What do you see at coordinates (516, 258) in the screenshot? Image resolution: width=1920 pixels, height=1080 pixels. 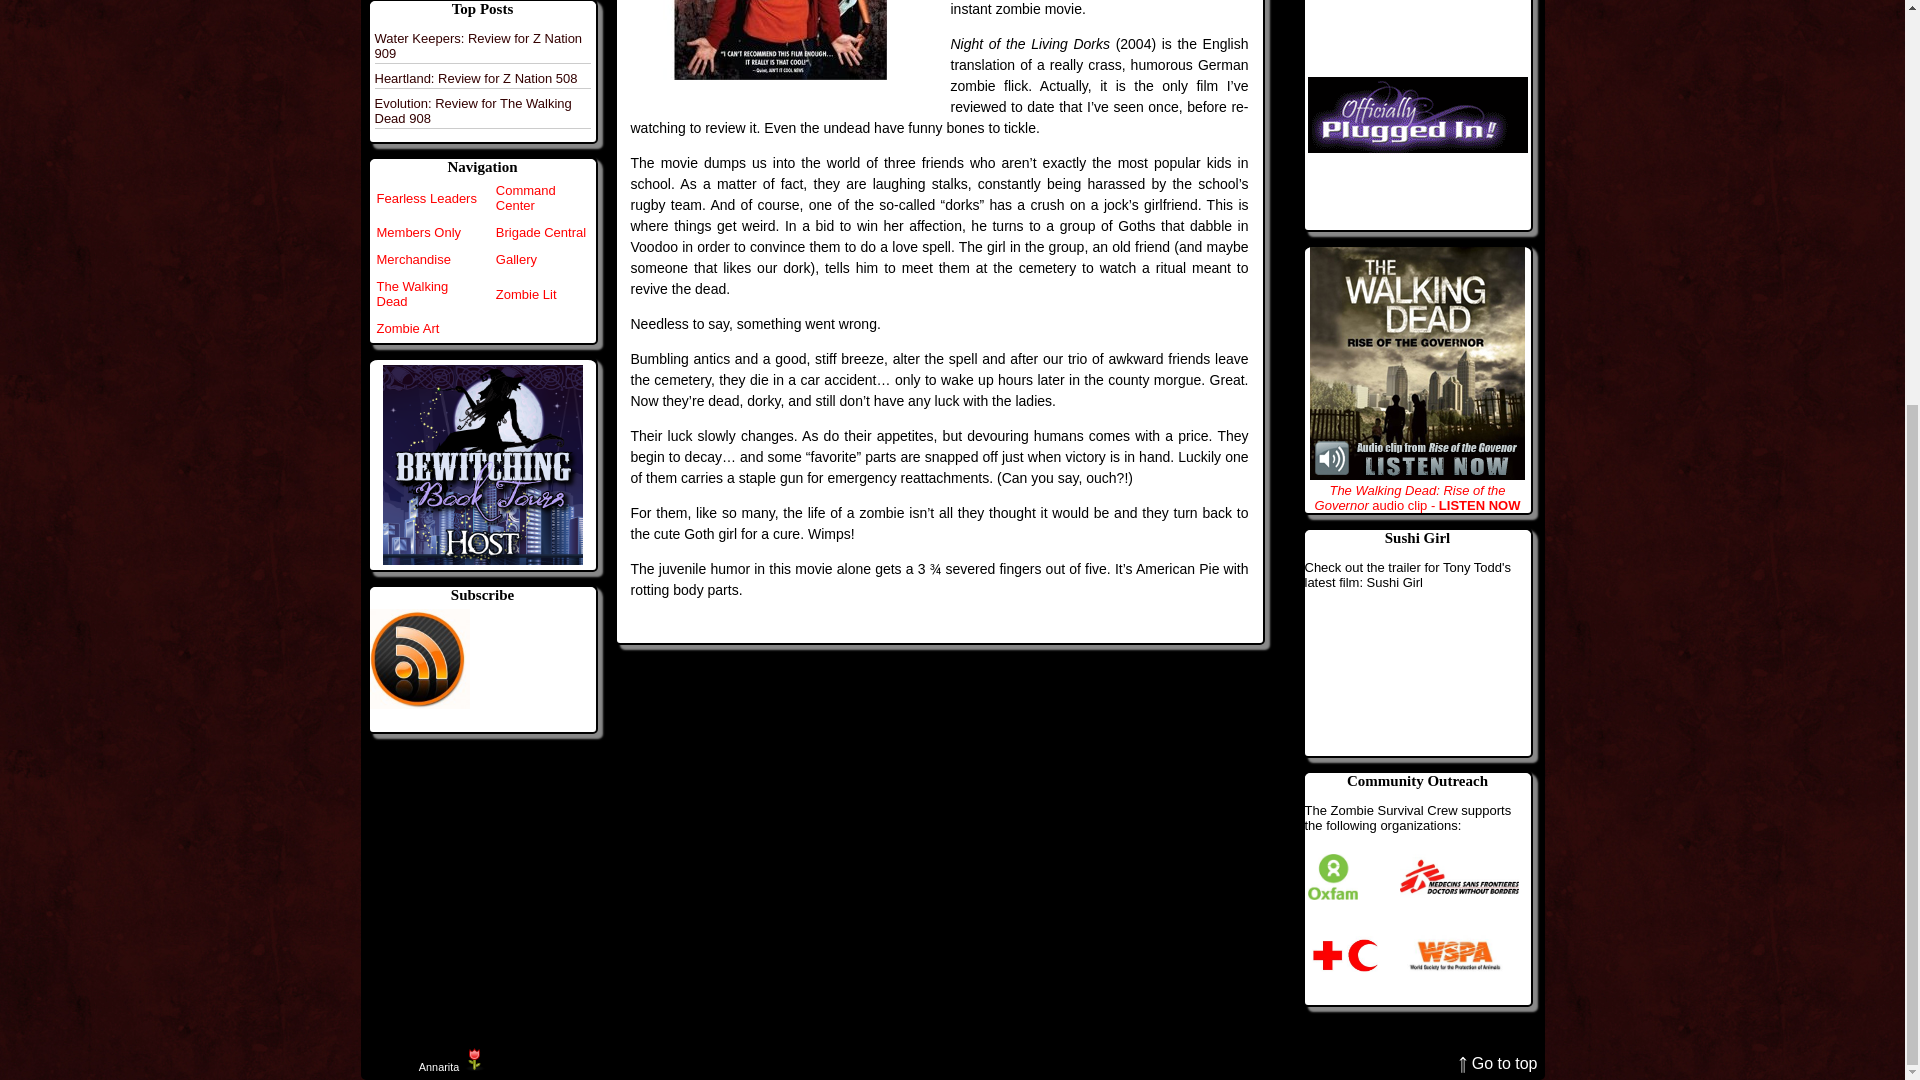 I see `Gallery` at bounding box center [516, 258].